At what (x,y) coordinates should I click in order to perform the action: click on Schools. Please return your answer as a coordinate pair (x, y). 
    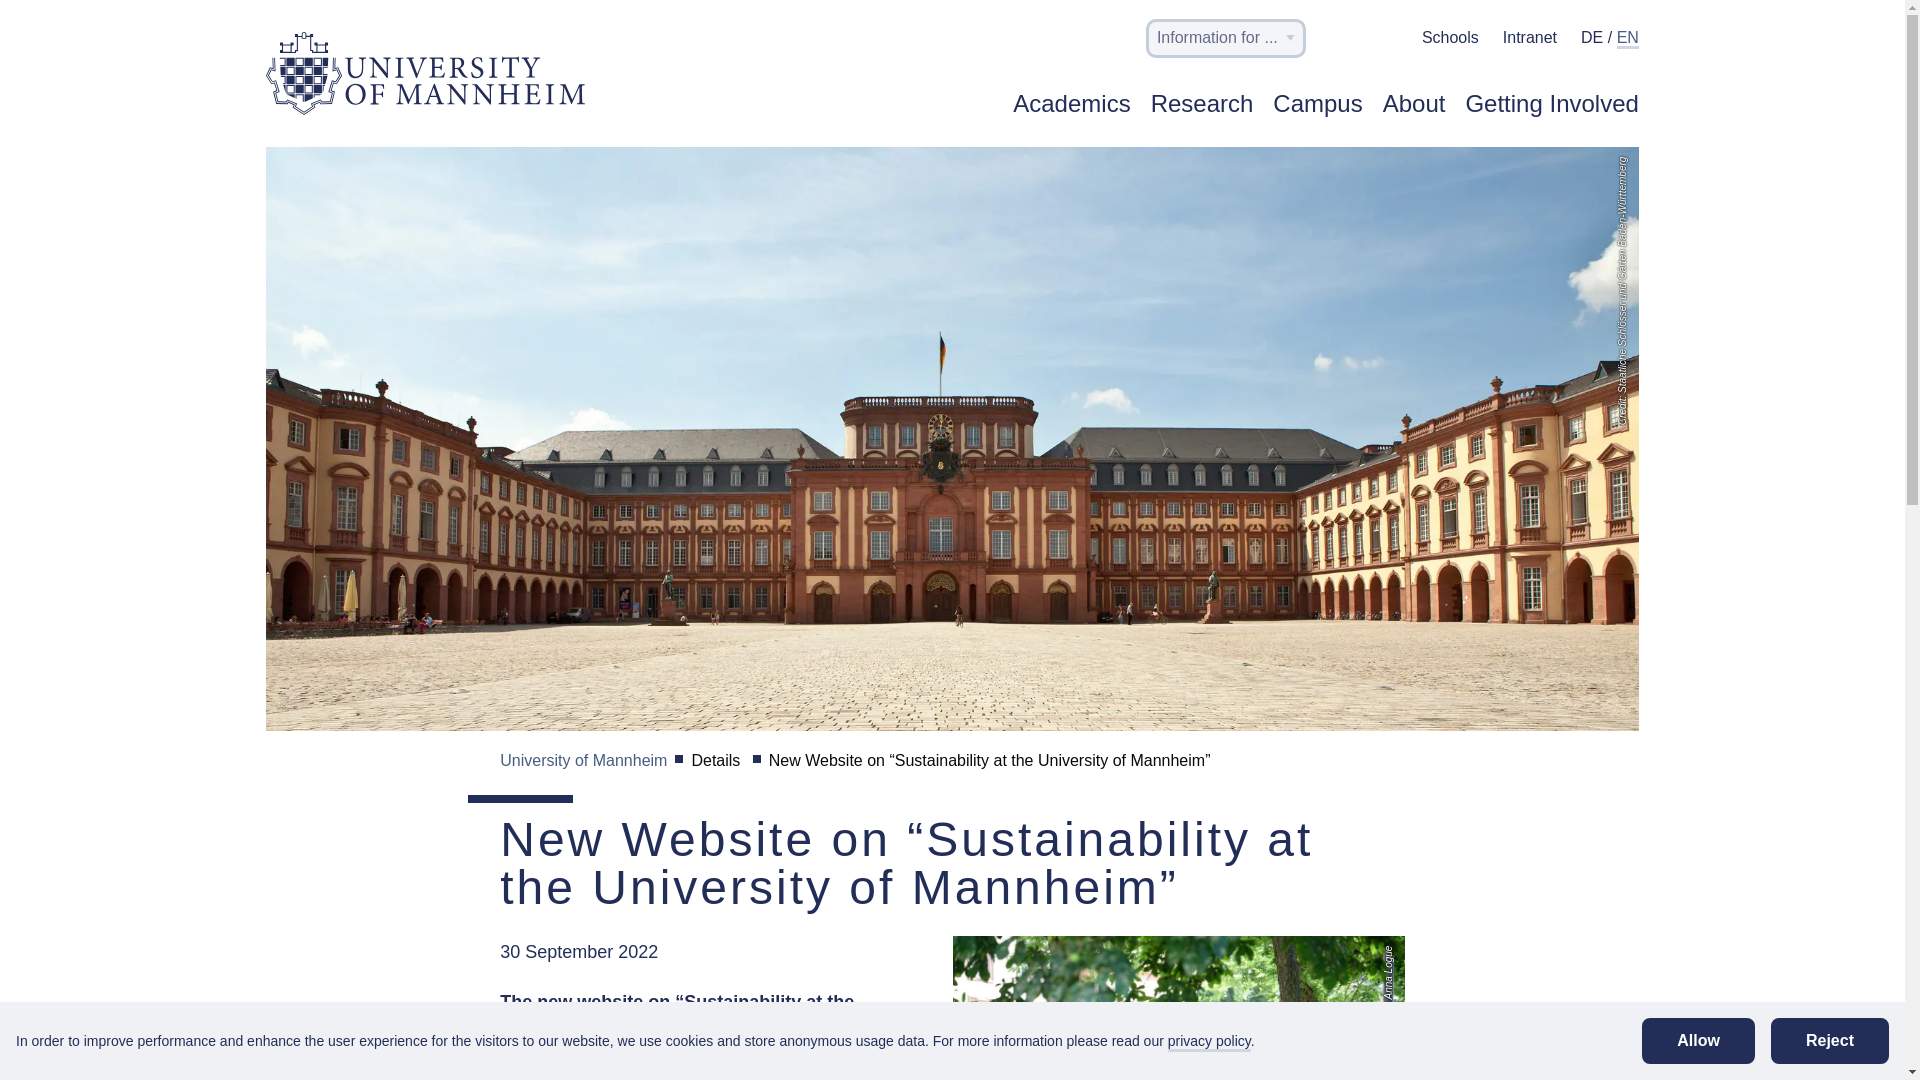
    Looking at the image, I should click on (1450, 37).